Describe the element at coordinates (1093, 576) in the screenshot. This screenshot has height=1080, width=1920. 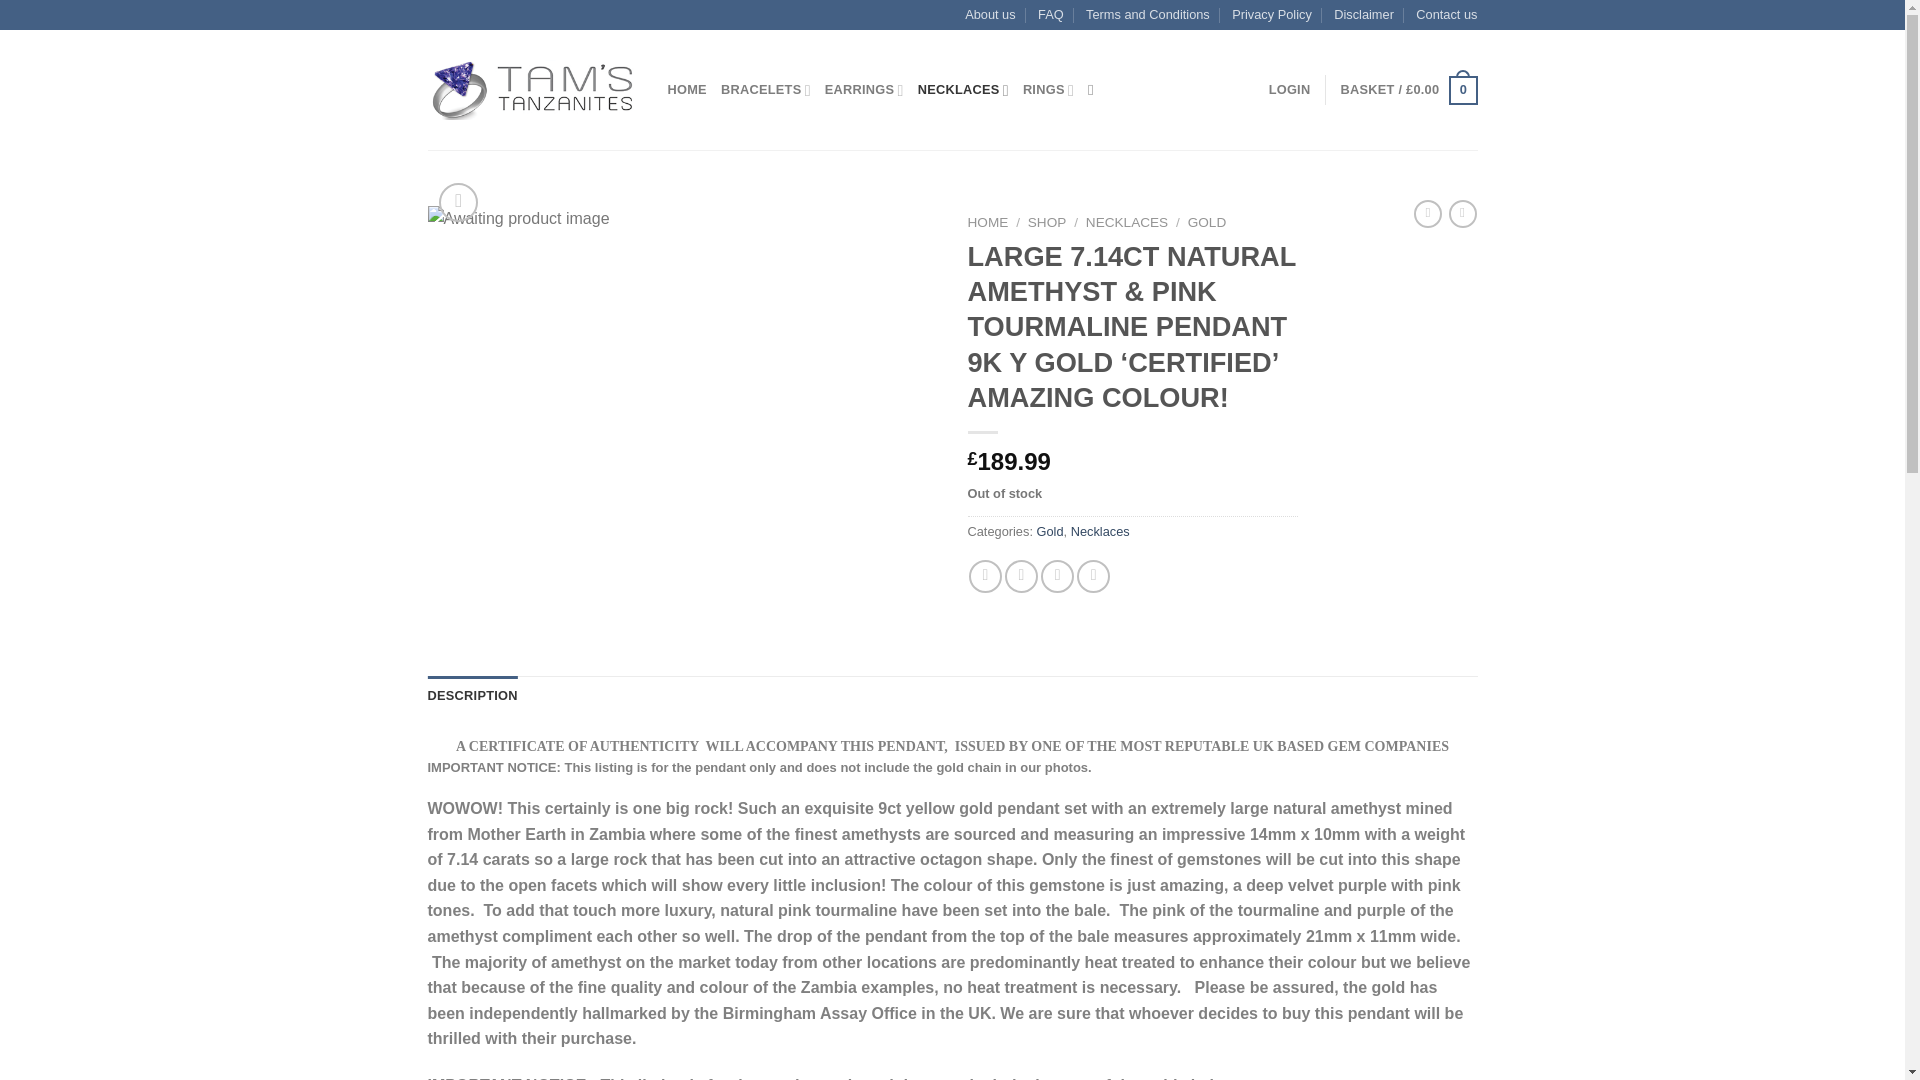
I see `Pin on Pinterest` at that location.